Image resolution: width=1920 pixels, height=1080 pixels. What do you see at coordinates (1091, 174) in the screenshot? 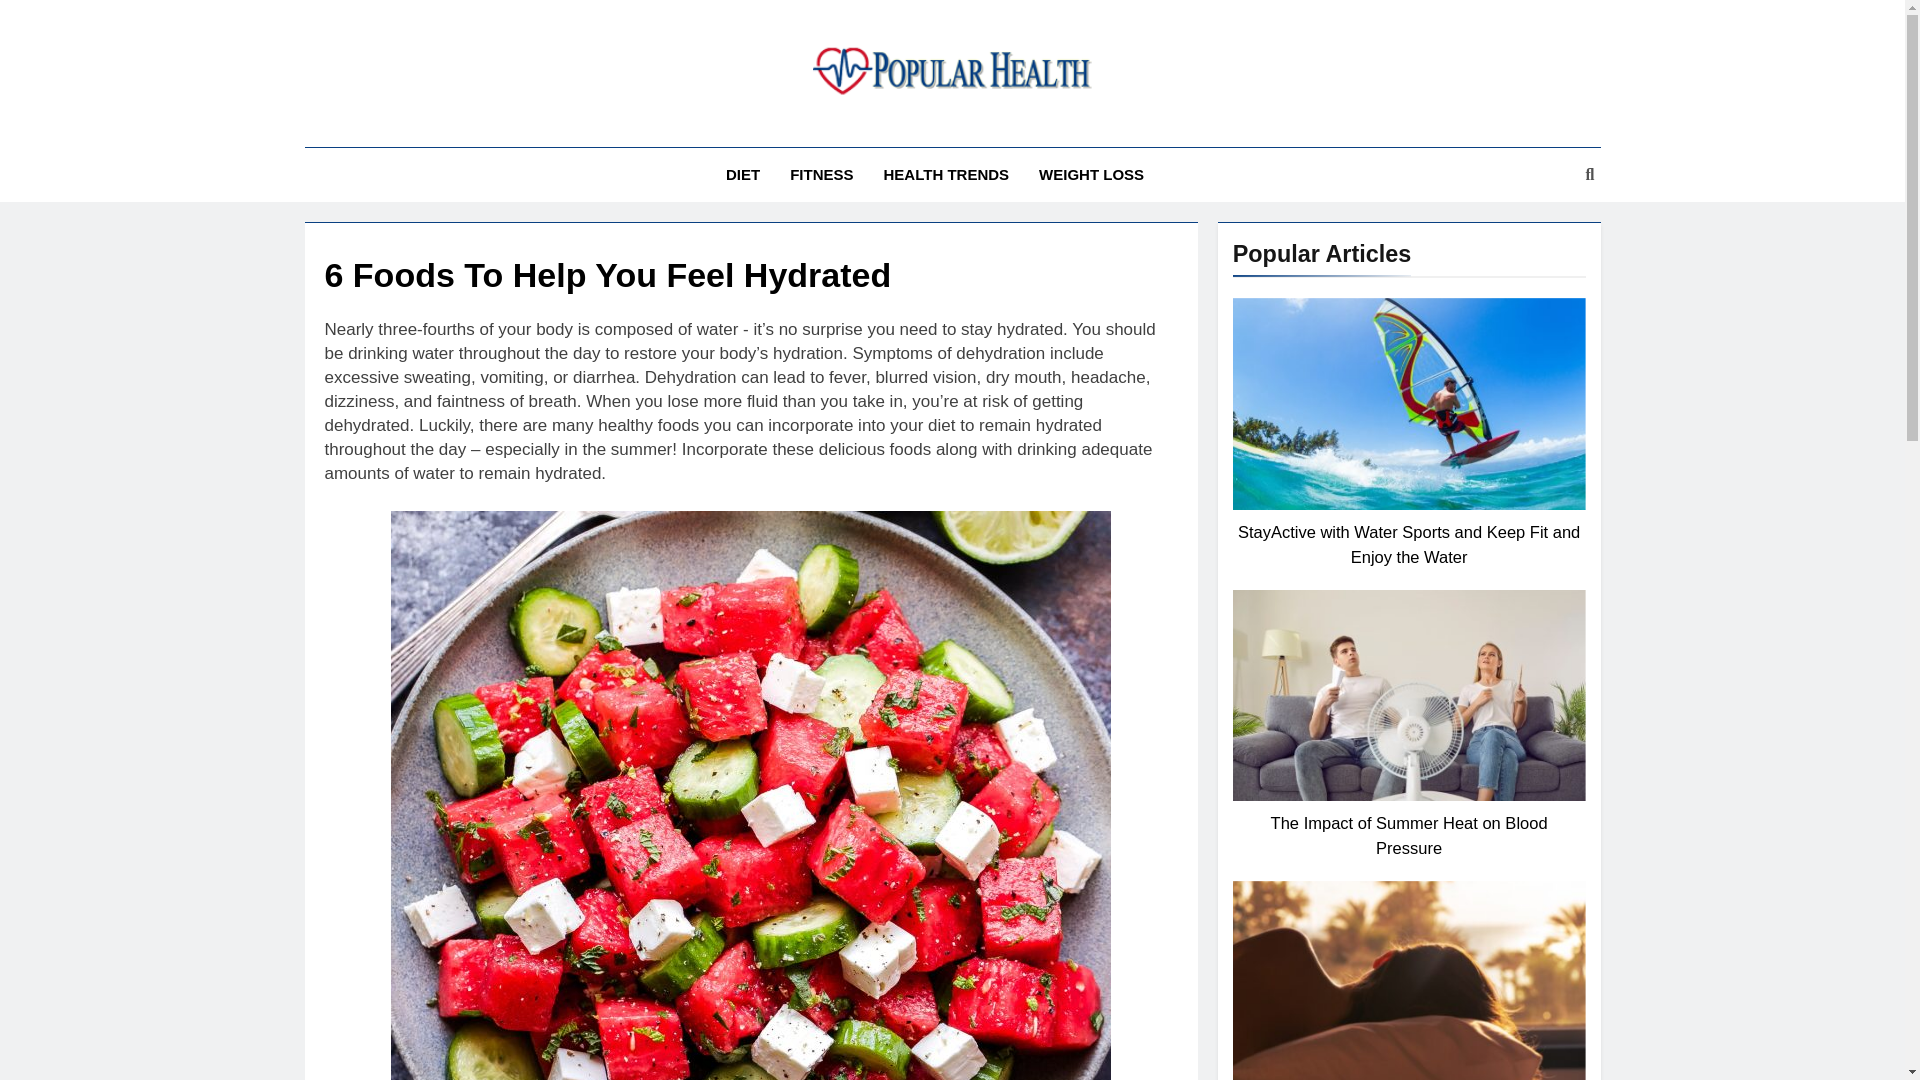
I see `WEIGHT LOSS` at bounding box center [1091, 174].